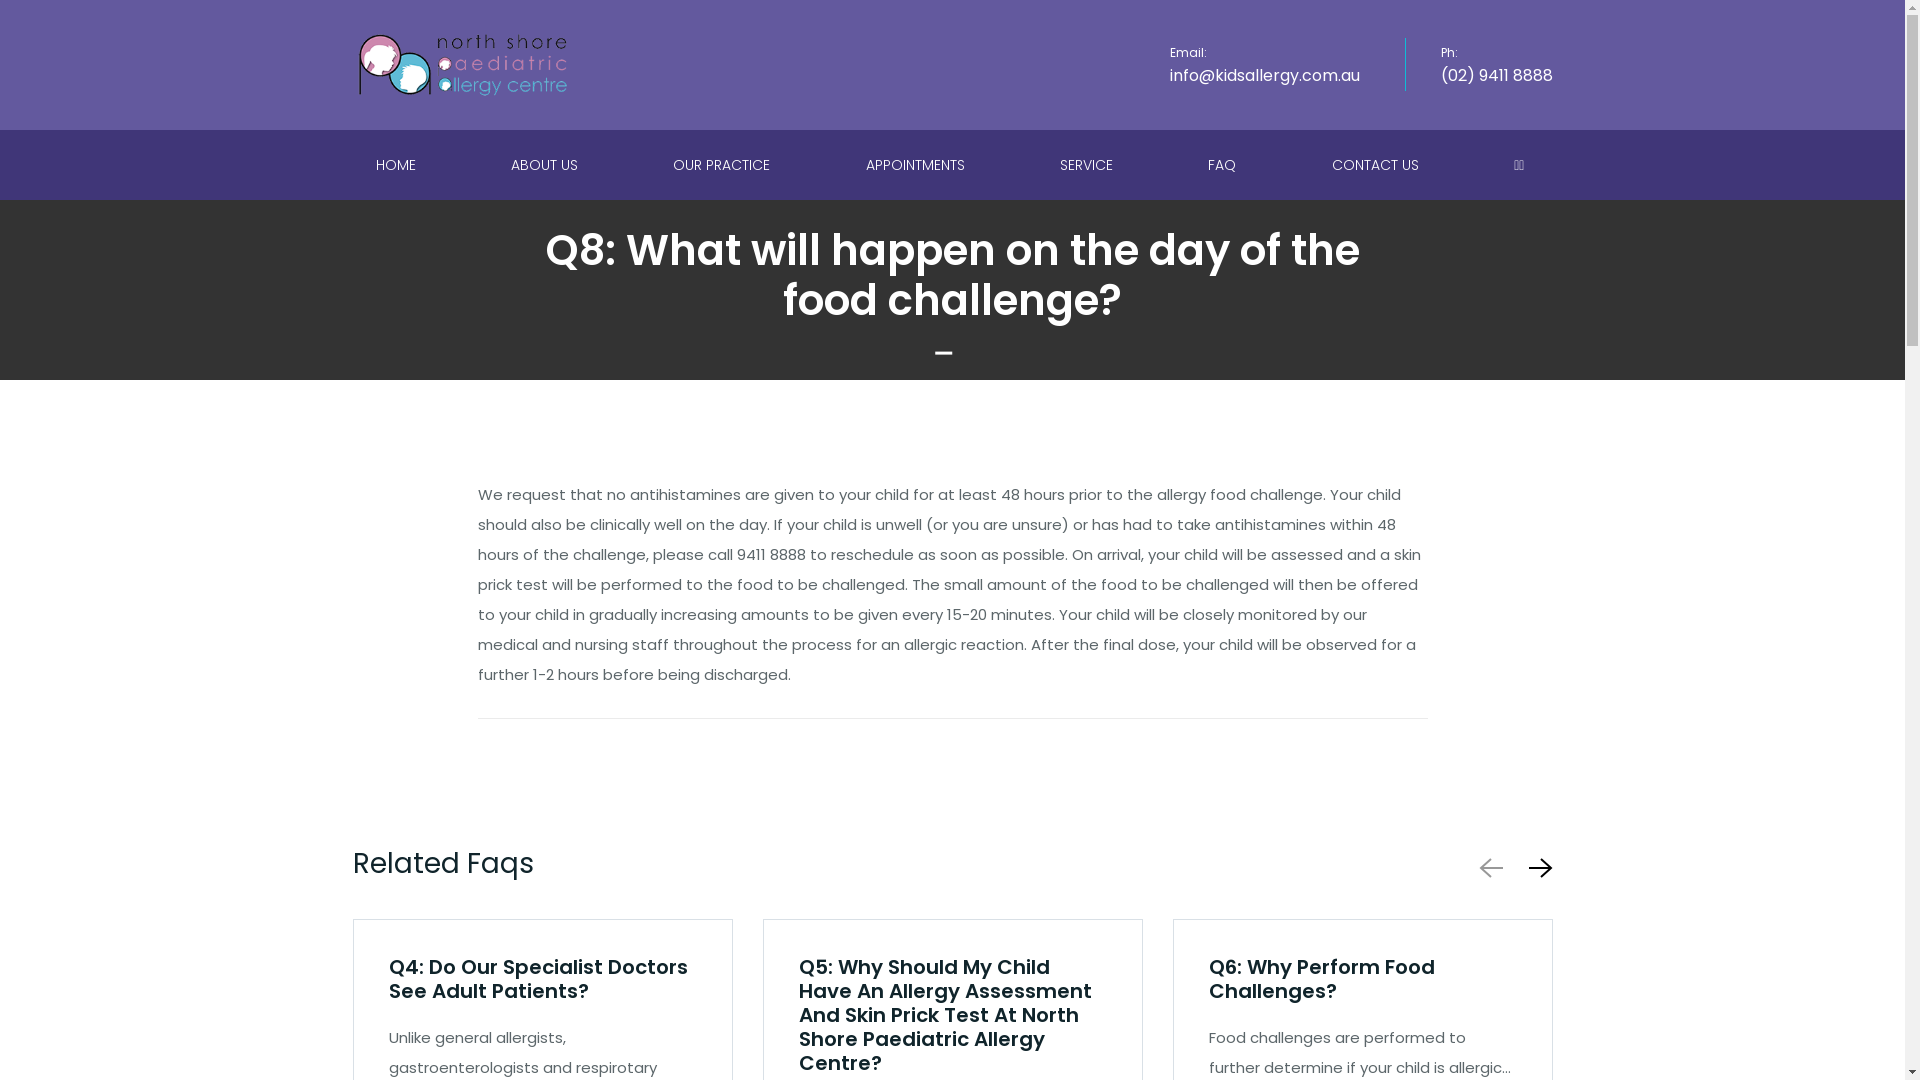 The image size is (1920, 1080). I want to click on FAQ, so click(1224, 165).